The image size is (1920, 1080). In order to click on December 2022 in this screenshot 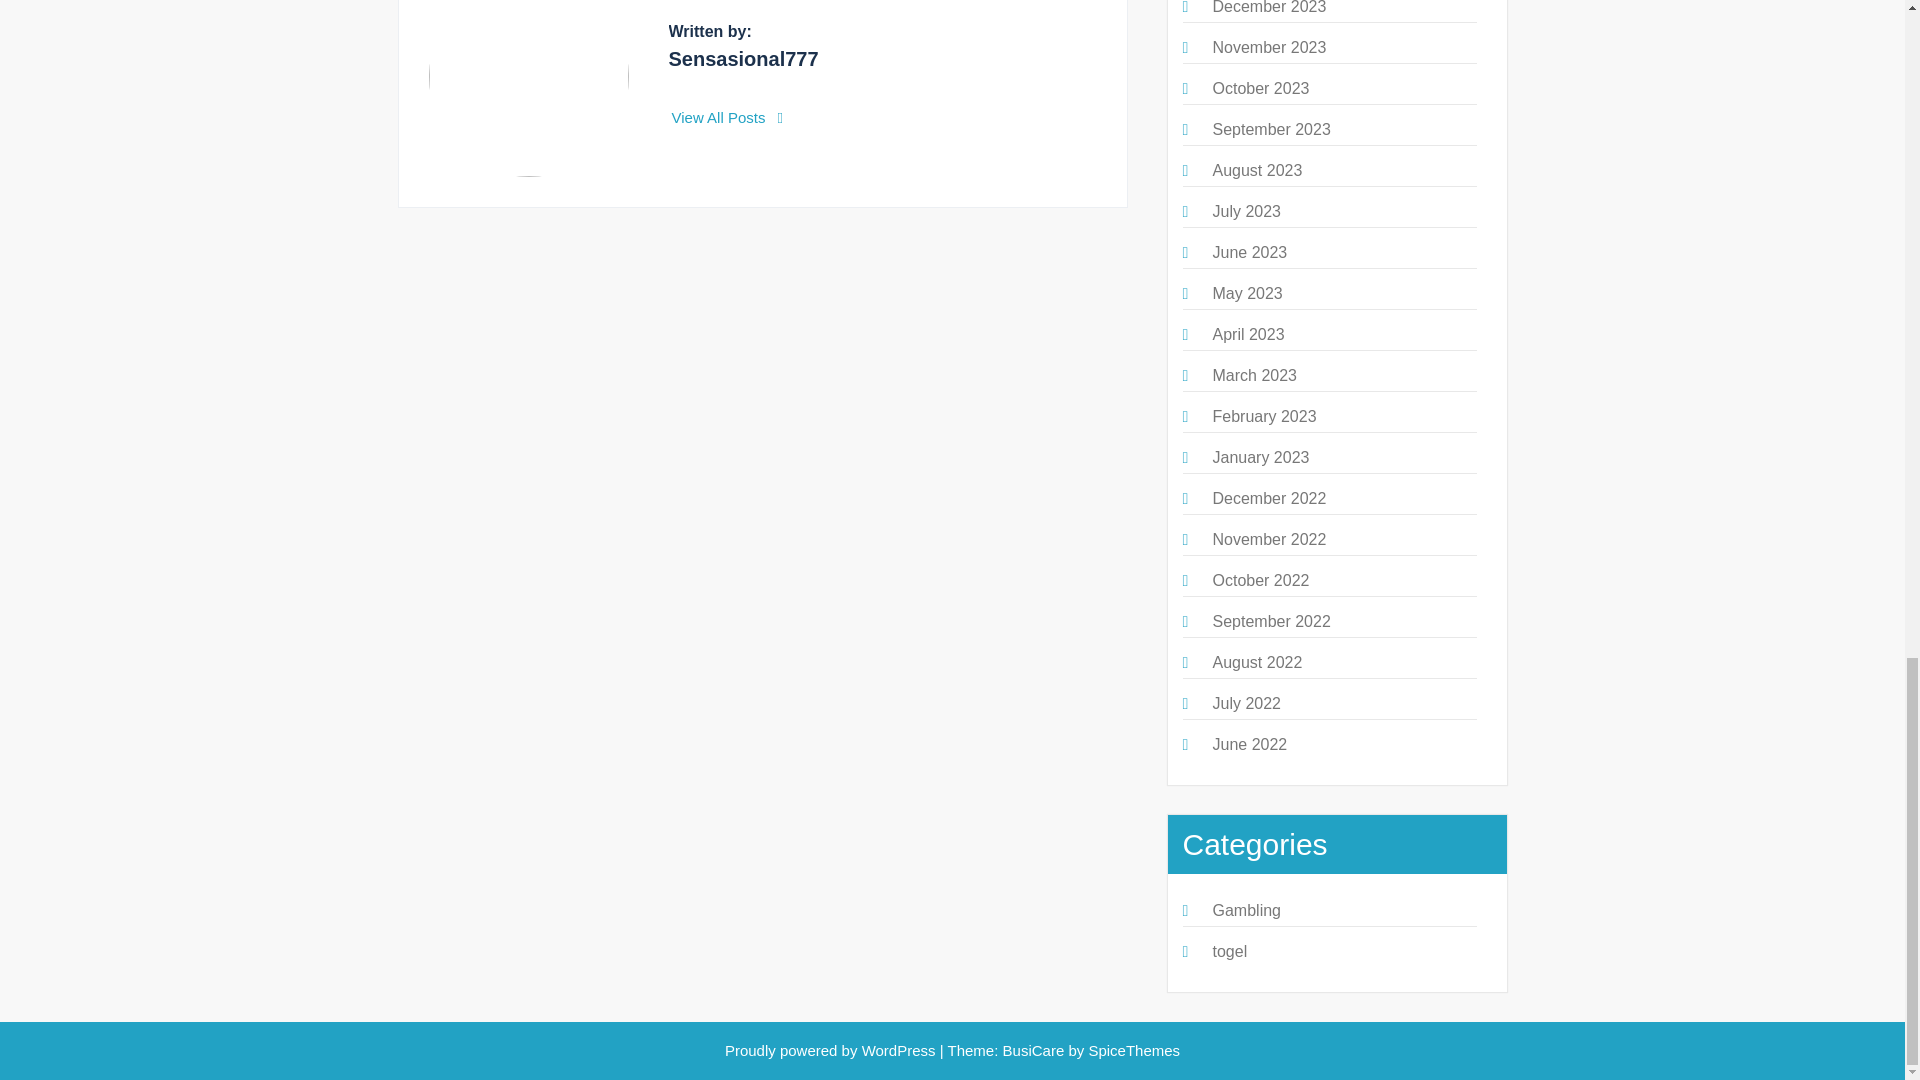, I will do `click(1268, 498)`.